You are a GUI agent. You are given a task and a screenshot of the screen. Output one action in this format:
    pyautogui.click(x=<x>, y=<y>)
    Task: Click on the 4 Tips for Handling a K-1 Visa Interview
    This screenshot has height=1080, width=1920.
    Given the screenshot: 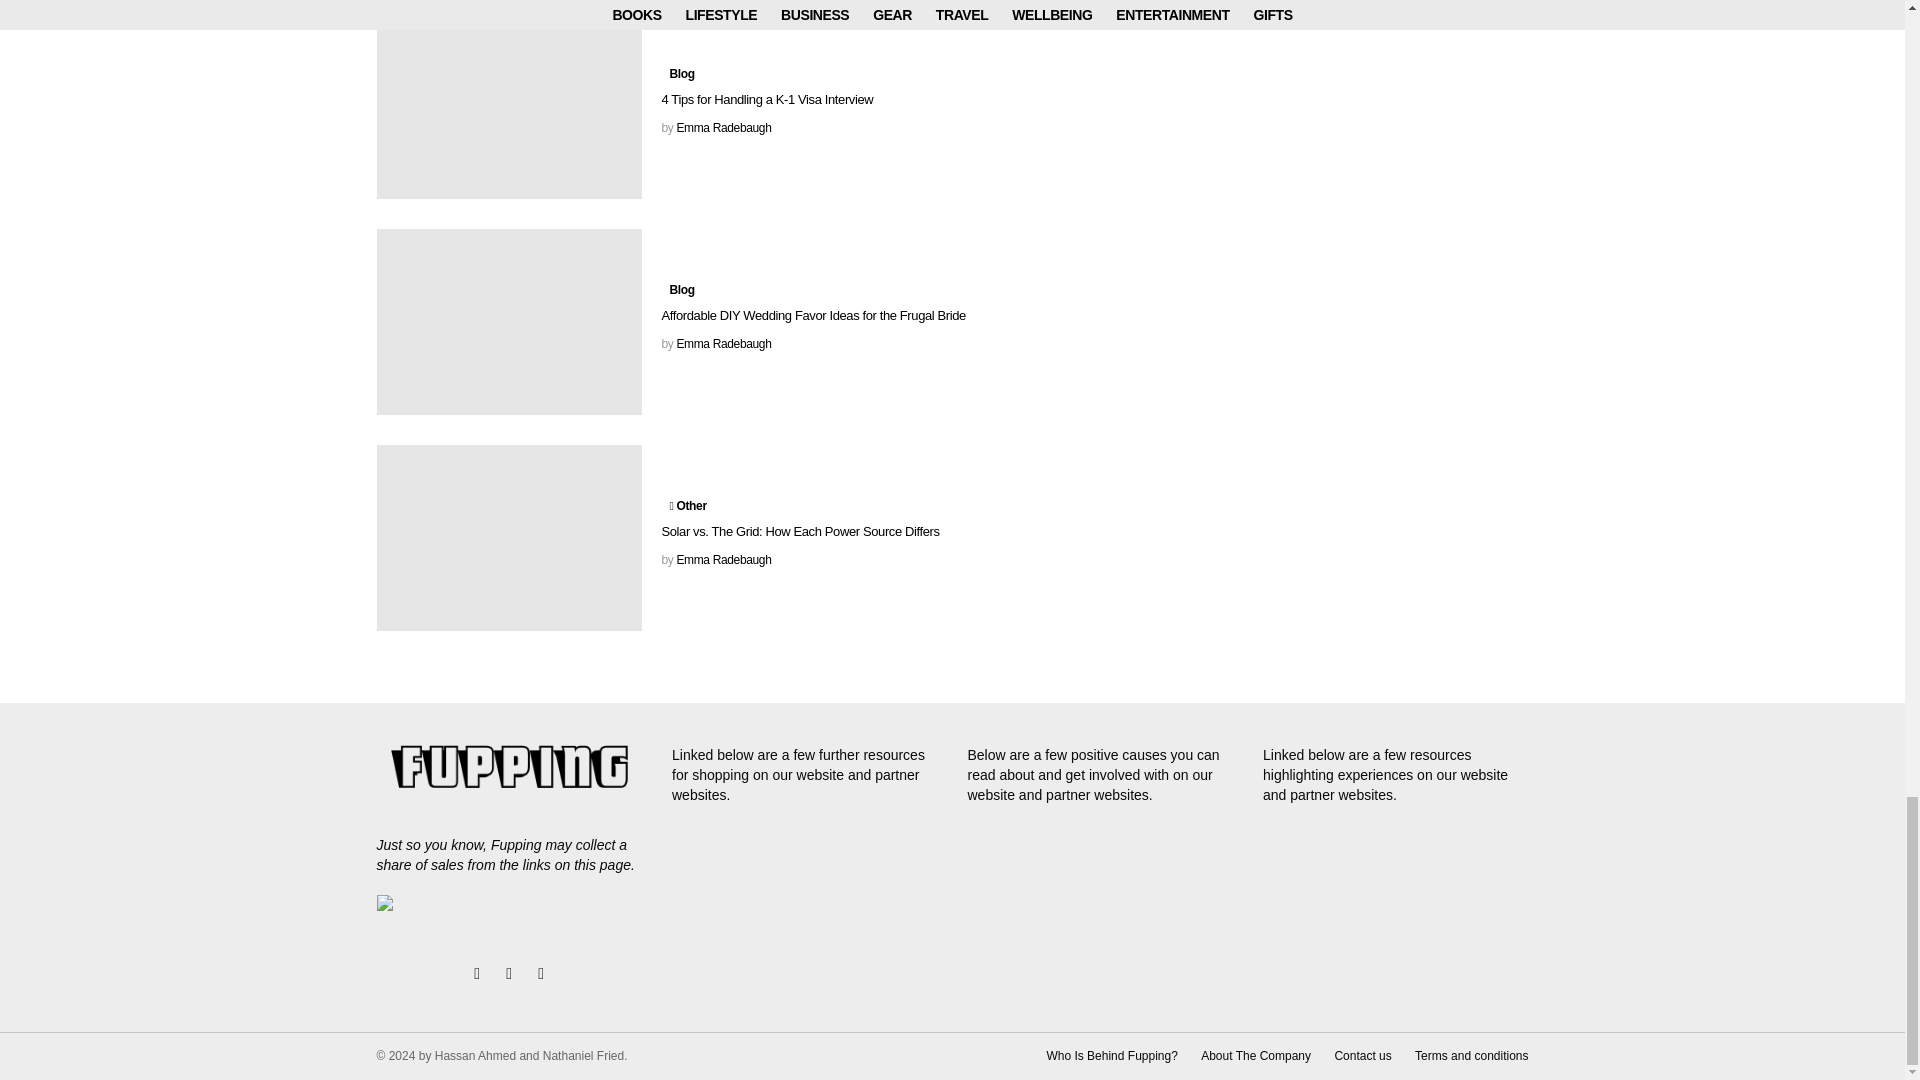 What is the action you would take?
    pyautogui.click(x=508, y=105)
    